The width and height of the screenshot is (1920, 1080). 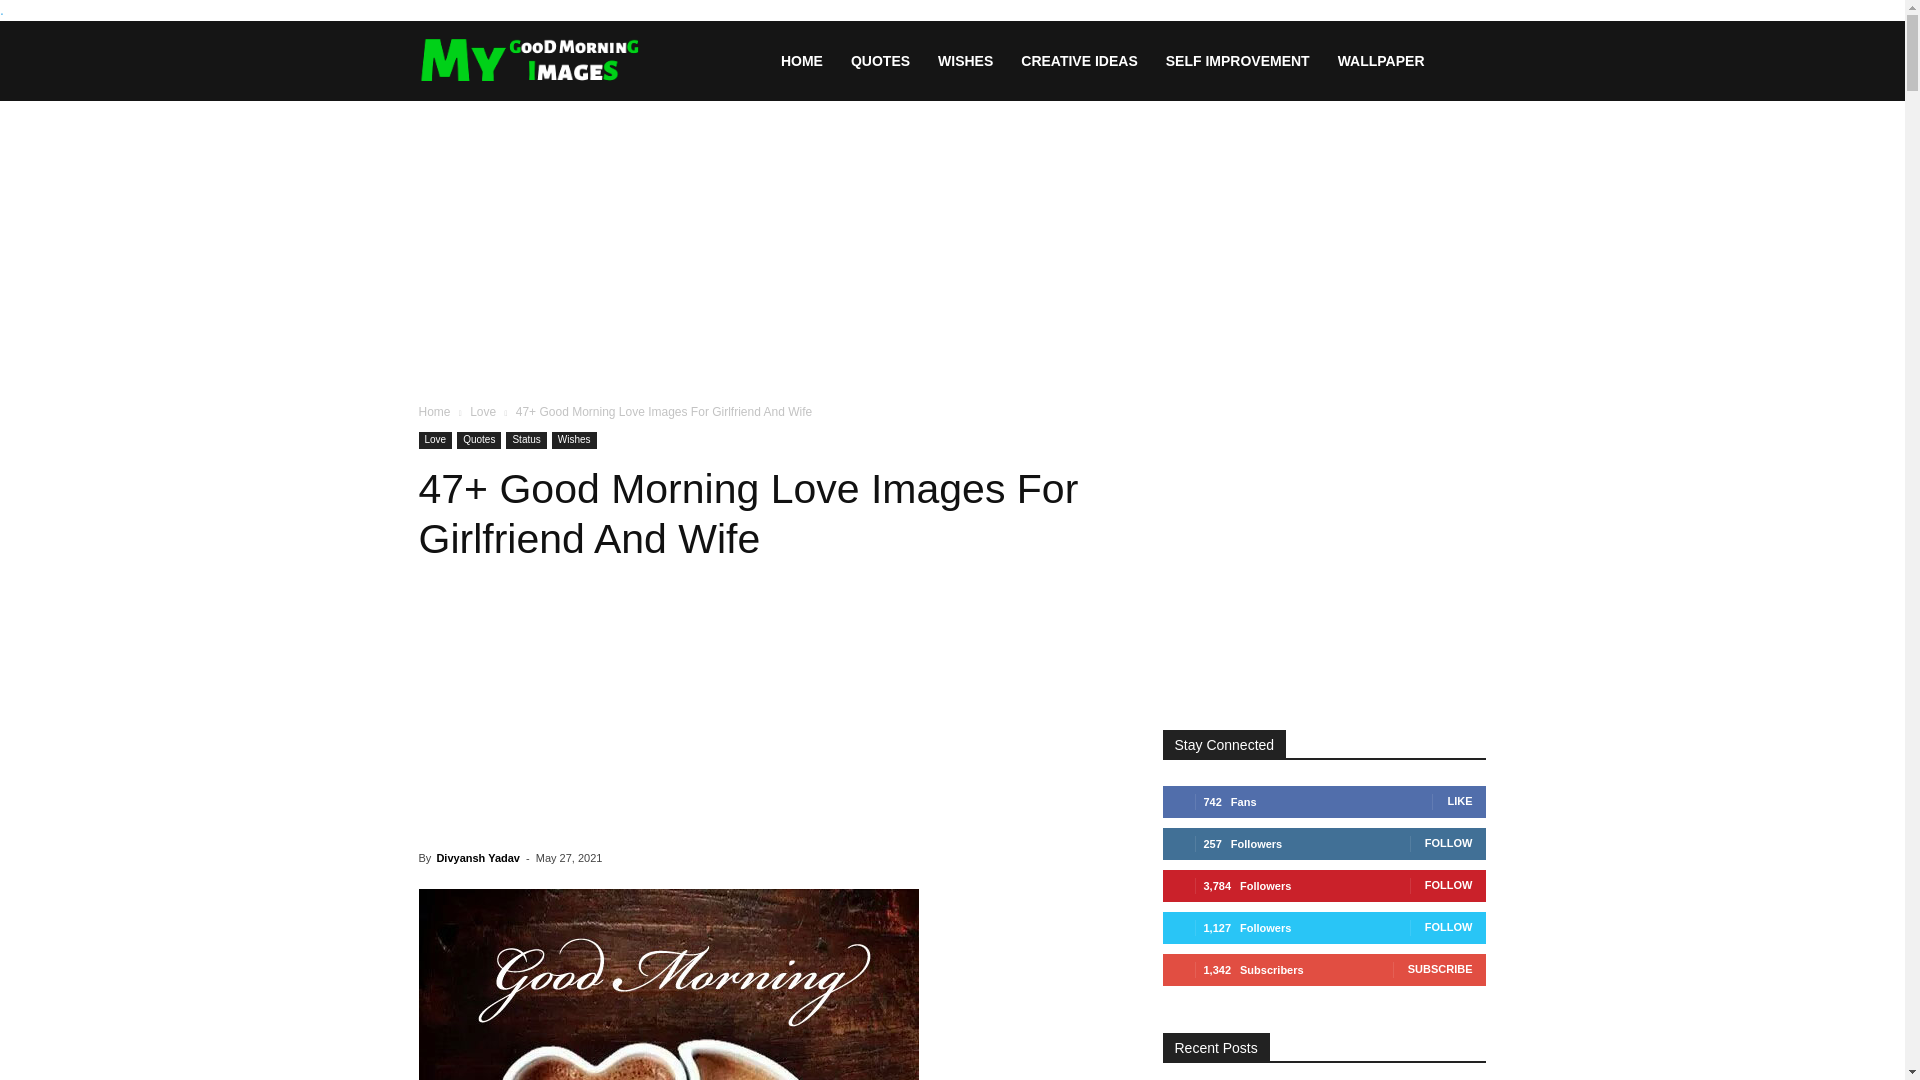 What do you see at coordinates (482, 412) in the screenshot?
I see `View all posts in Love` at bounding box center [482, 412].